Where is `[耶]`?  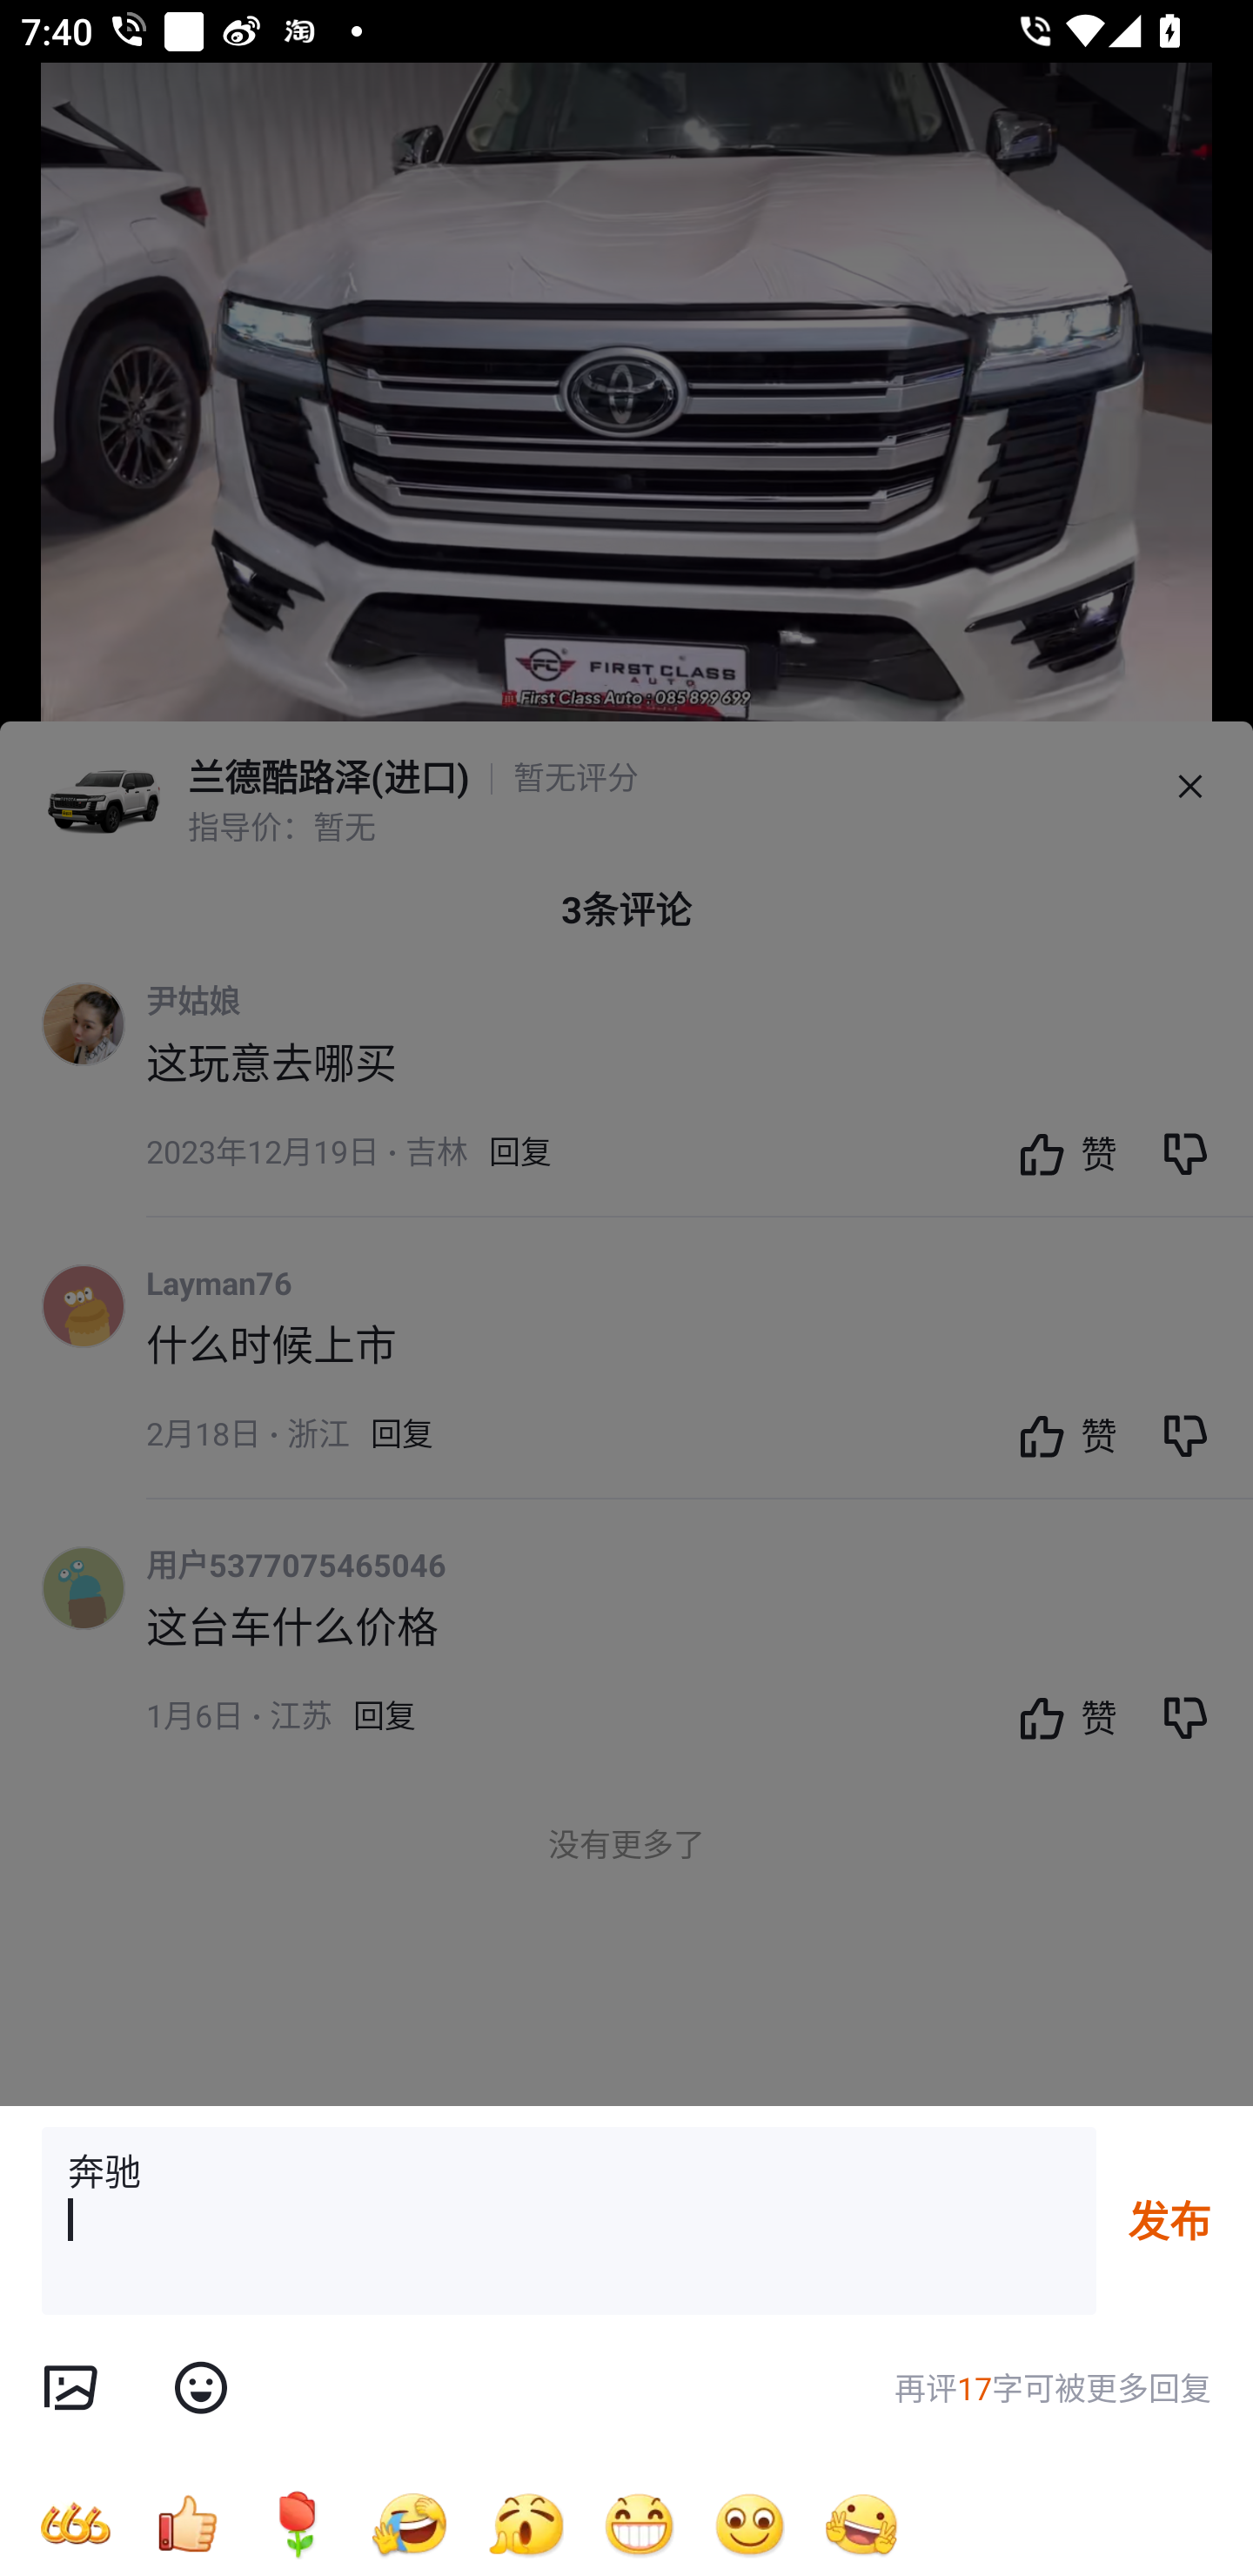 [耶] is located at coordinates (861, 2523).